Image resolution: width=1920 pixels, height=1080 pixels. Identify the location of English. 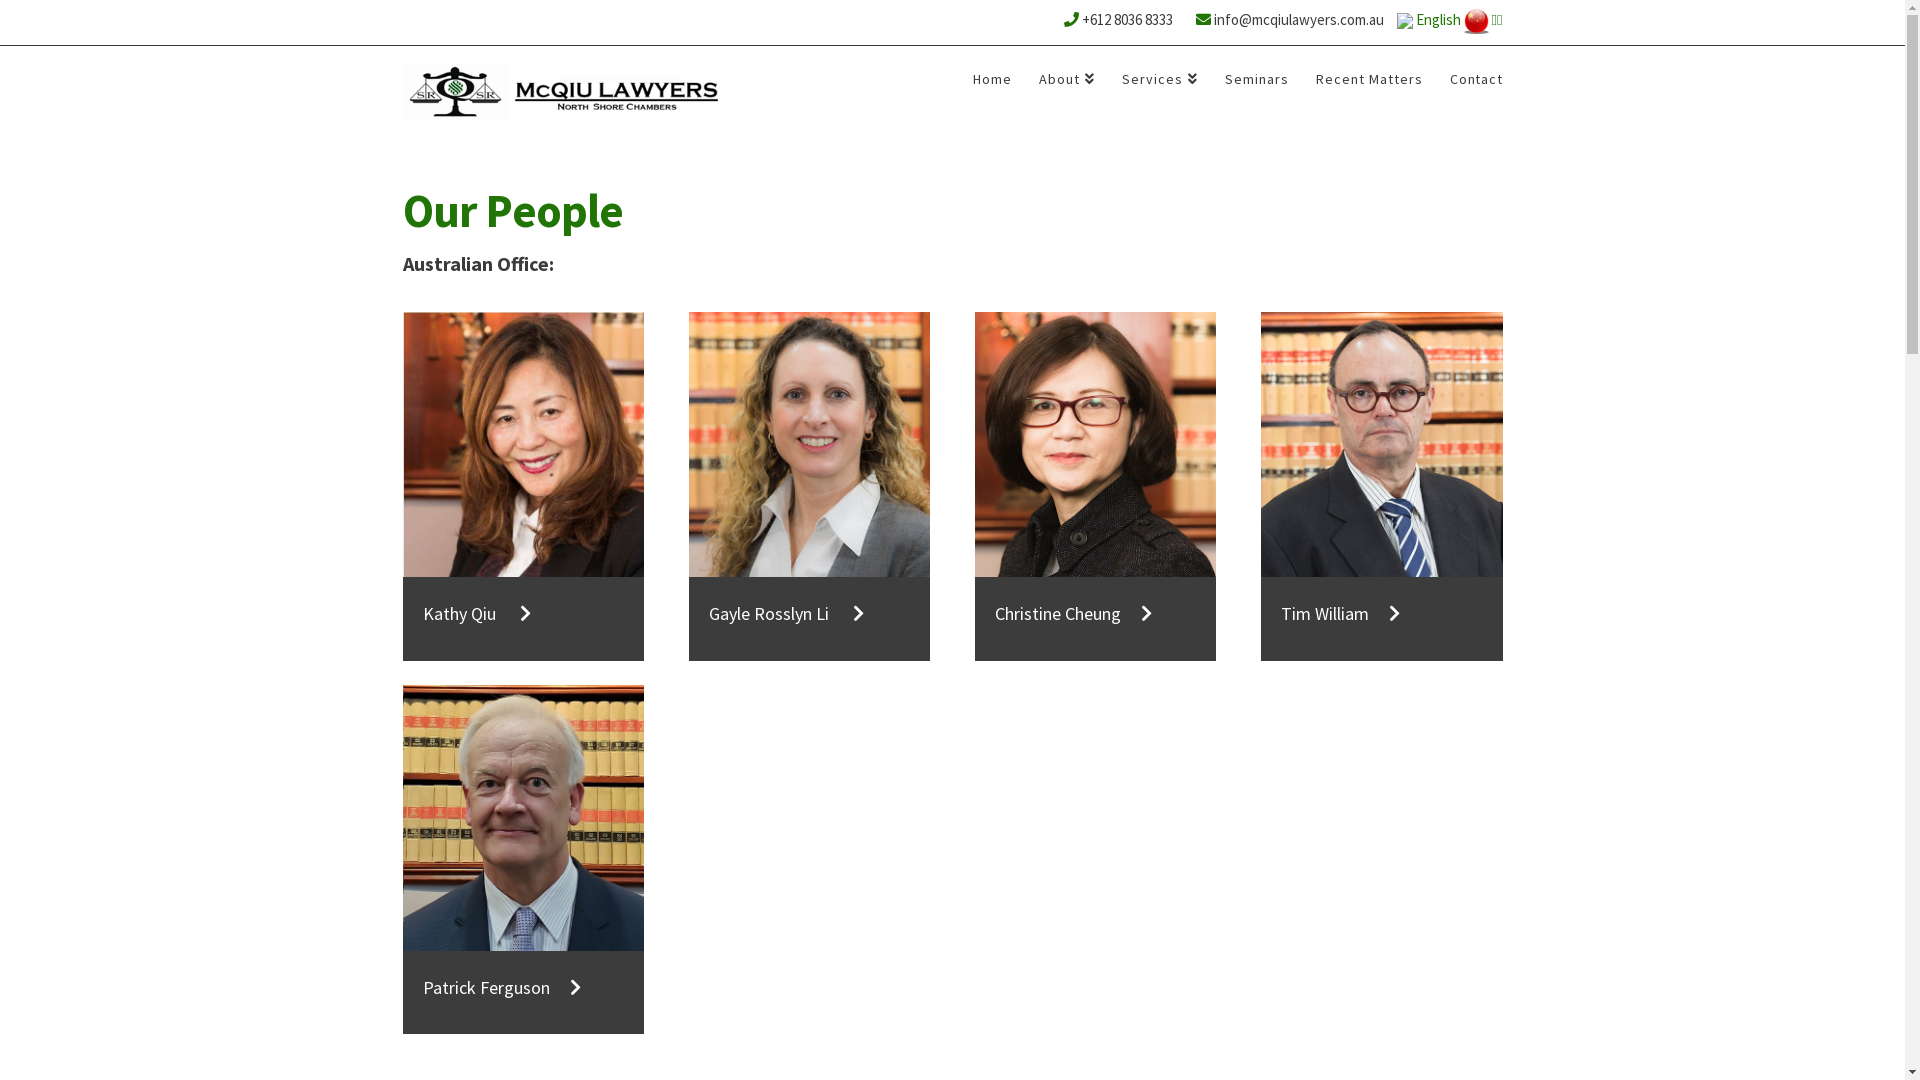
(1429, 20).